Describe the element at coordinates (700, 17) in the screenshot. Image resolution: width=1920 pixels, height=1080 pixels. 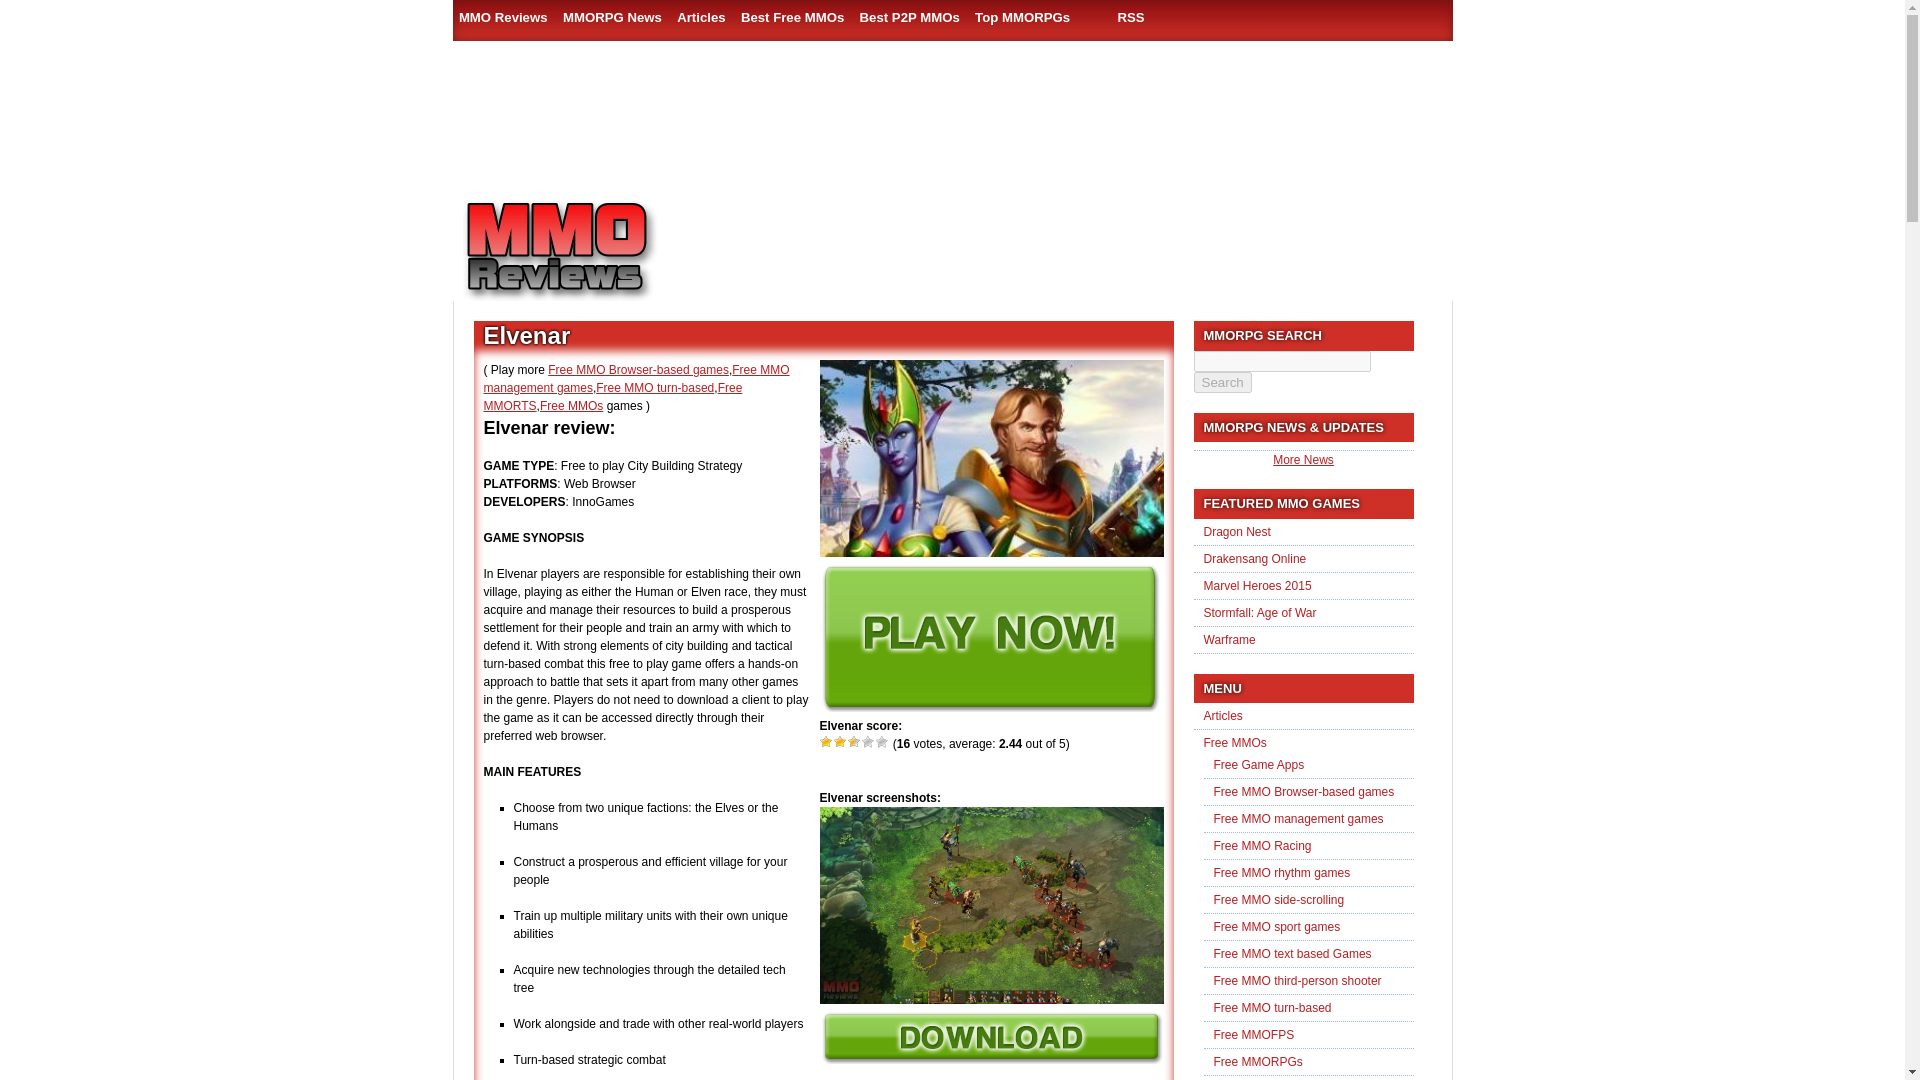
I see `Articles` at that location.